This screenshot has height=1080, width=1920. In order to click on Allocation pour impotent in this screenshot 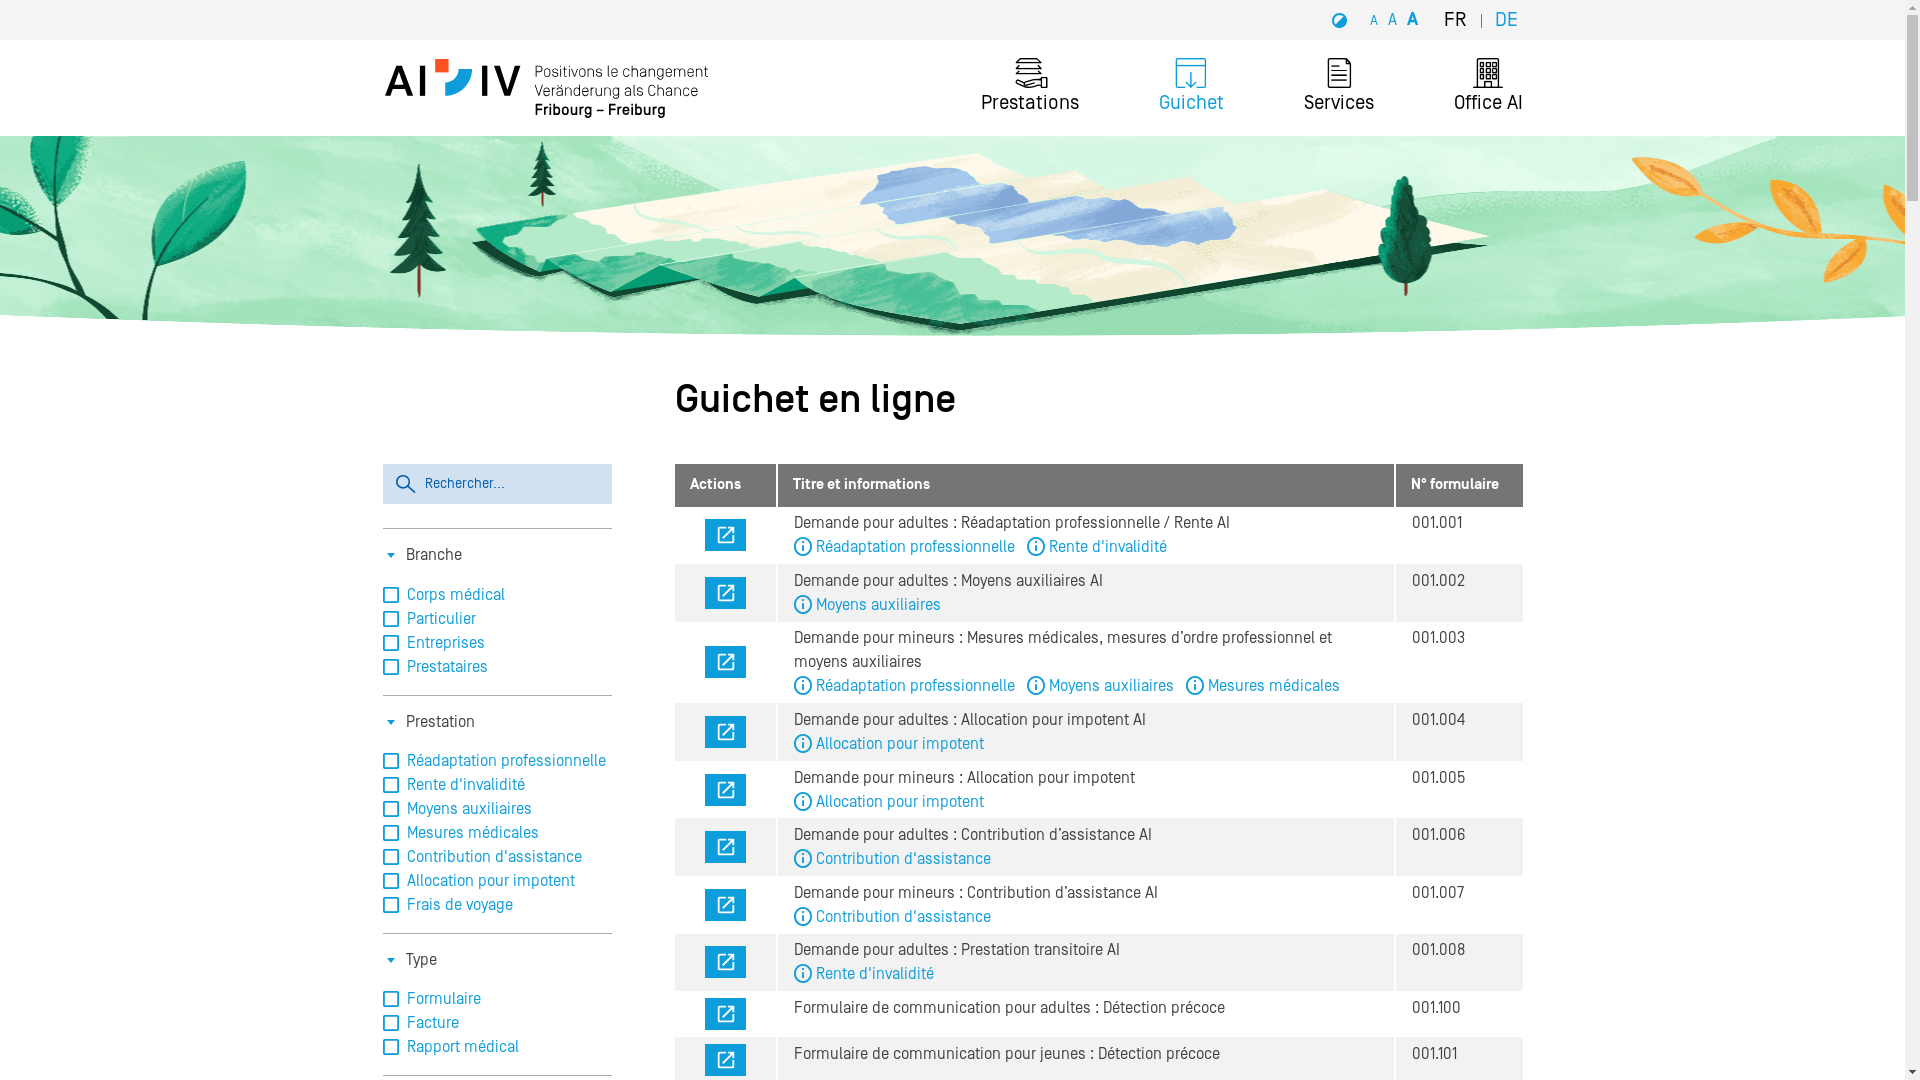, I will do `click(893, 802)`.